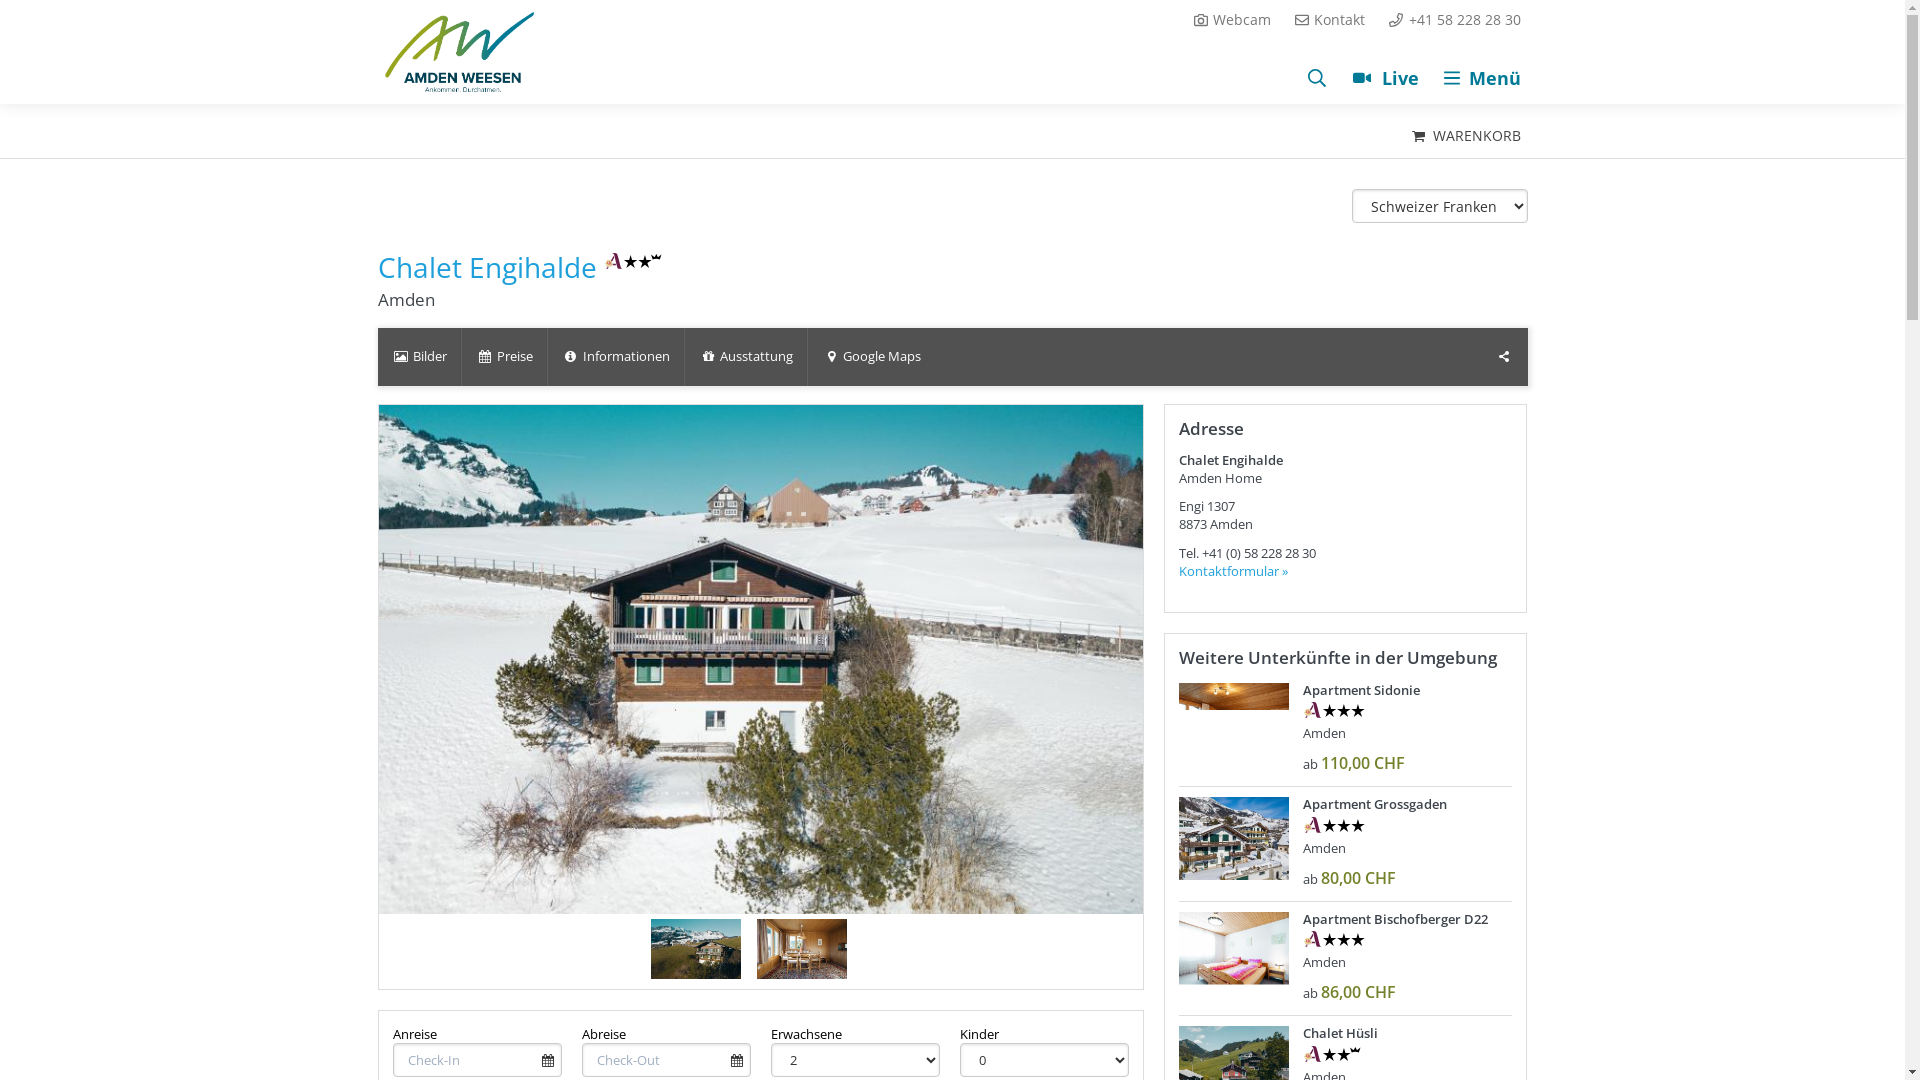  What do you see at coordinates (1274, 88) in the screenshot?
I see `tourismus@amden.ch` at bounding box center [1274, 88].